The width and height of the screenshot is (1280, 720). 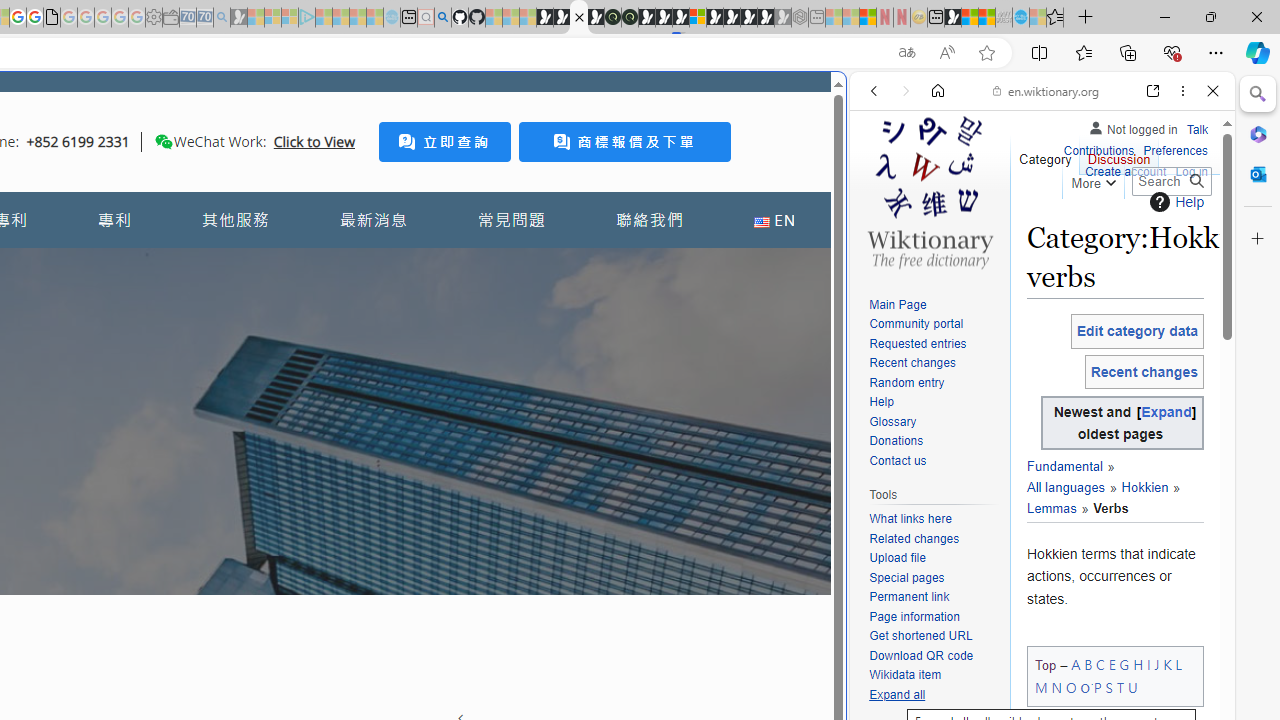 I want to click on Get shortened URL, so click(x=920, y=636).